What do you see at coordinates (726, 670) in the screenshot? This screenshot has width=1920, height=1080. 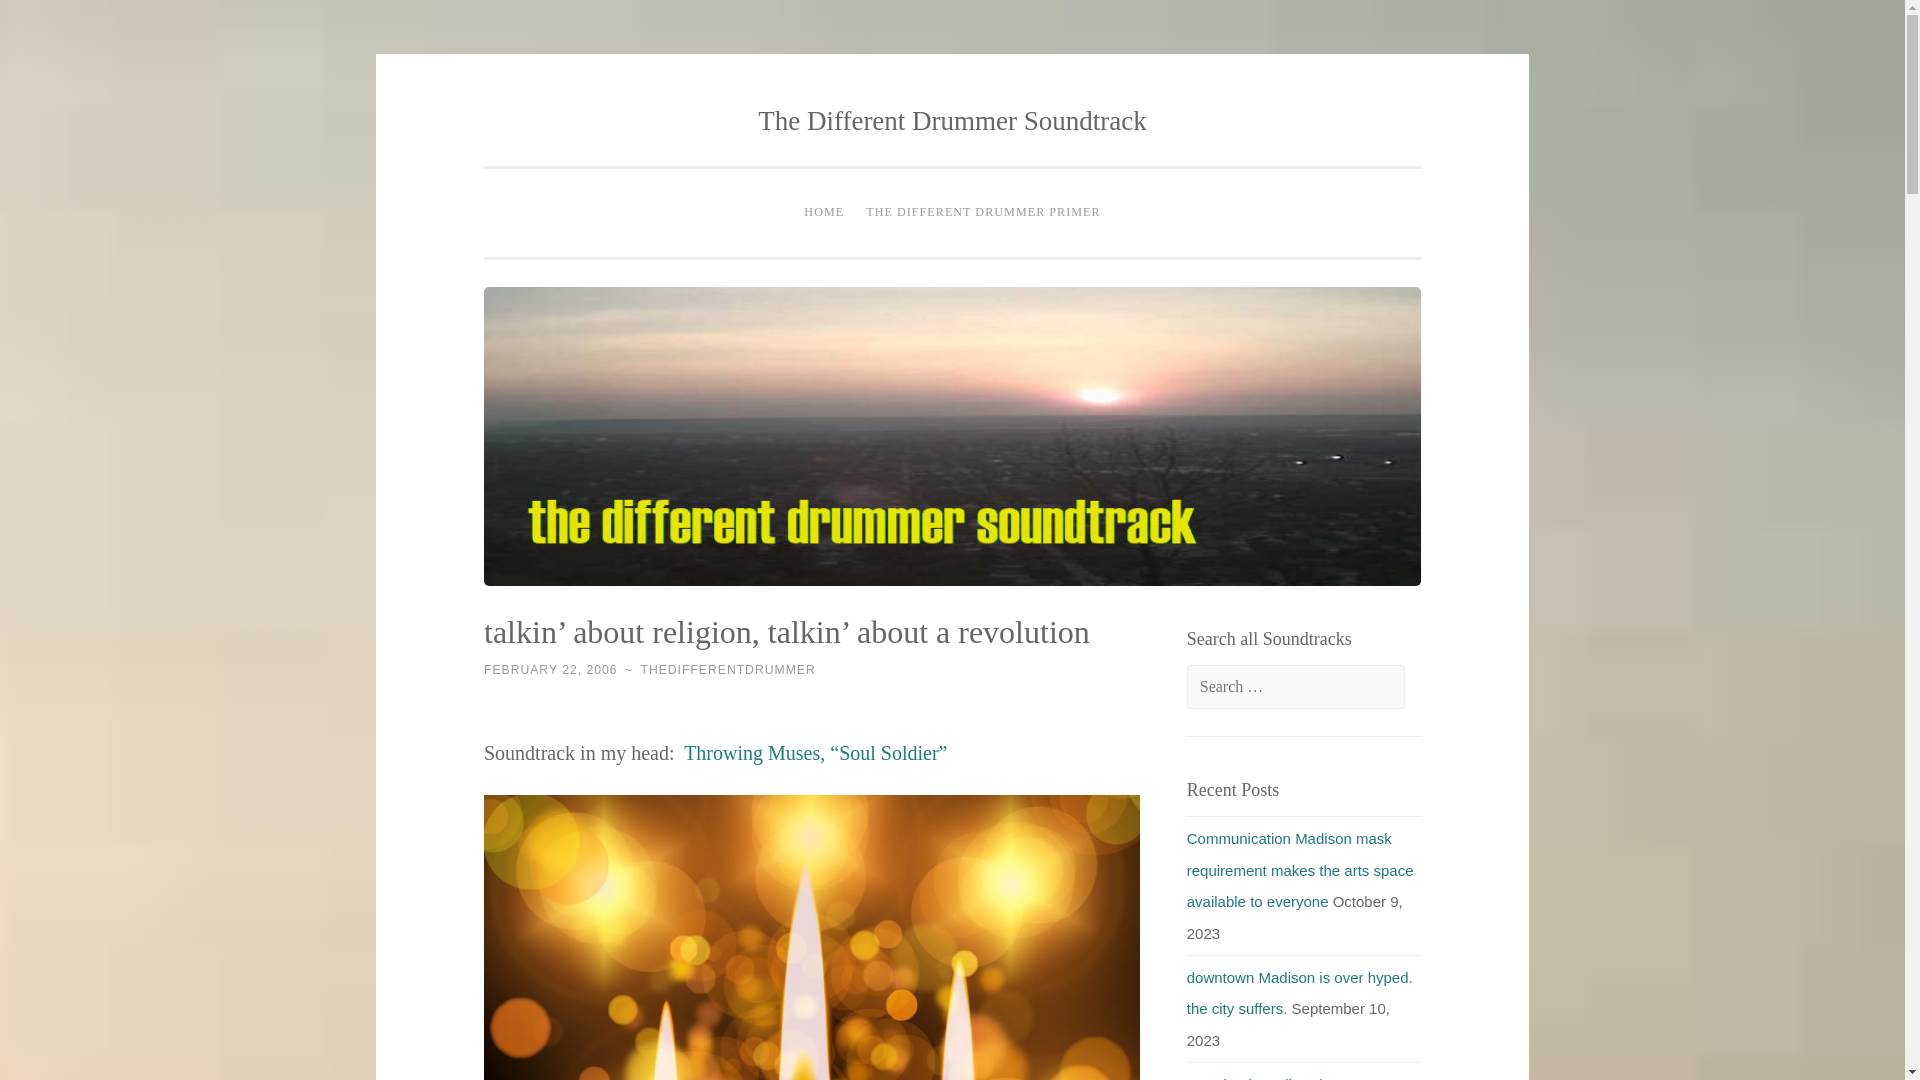 I see `THEDIFFERENTDRUMMER` at bounding box center [726, 670].